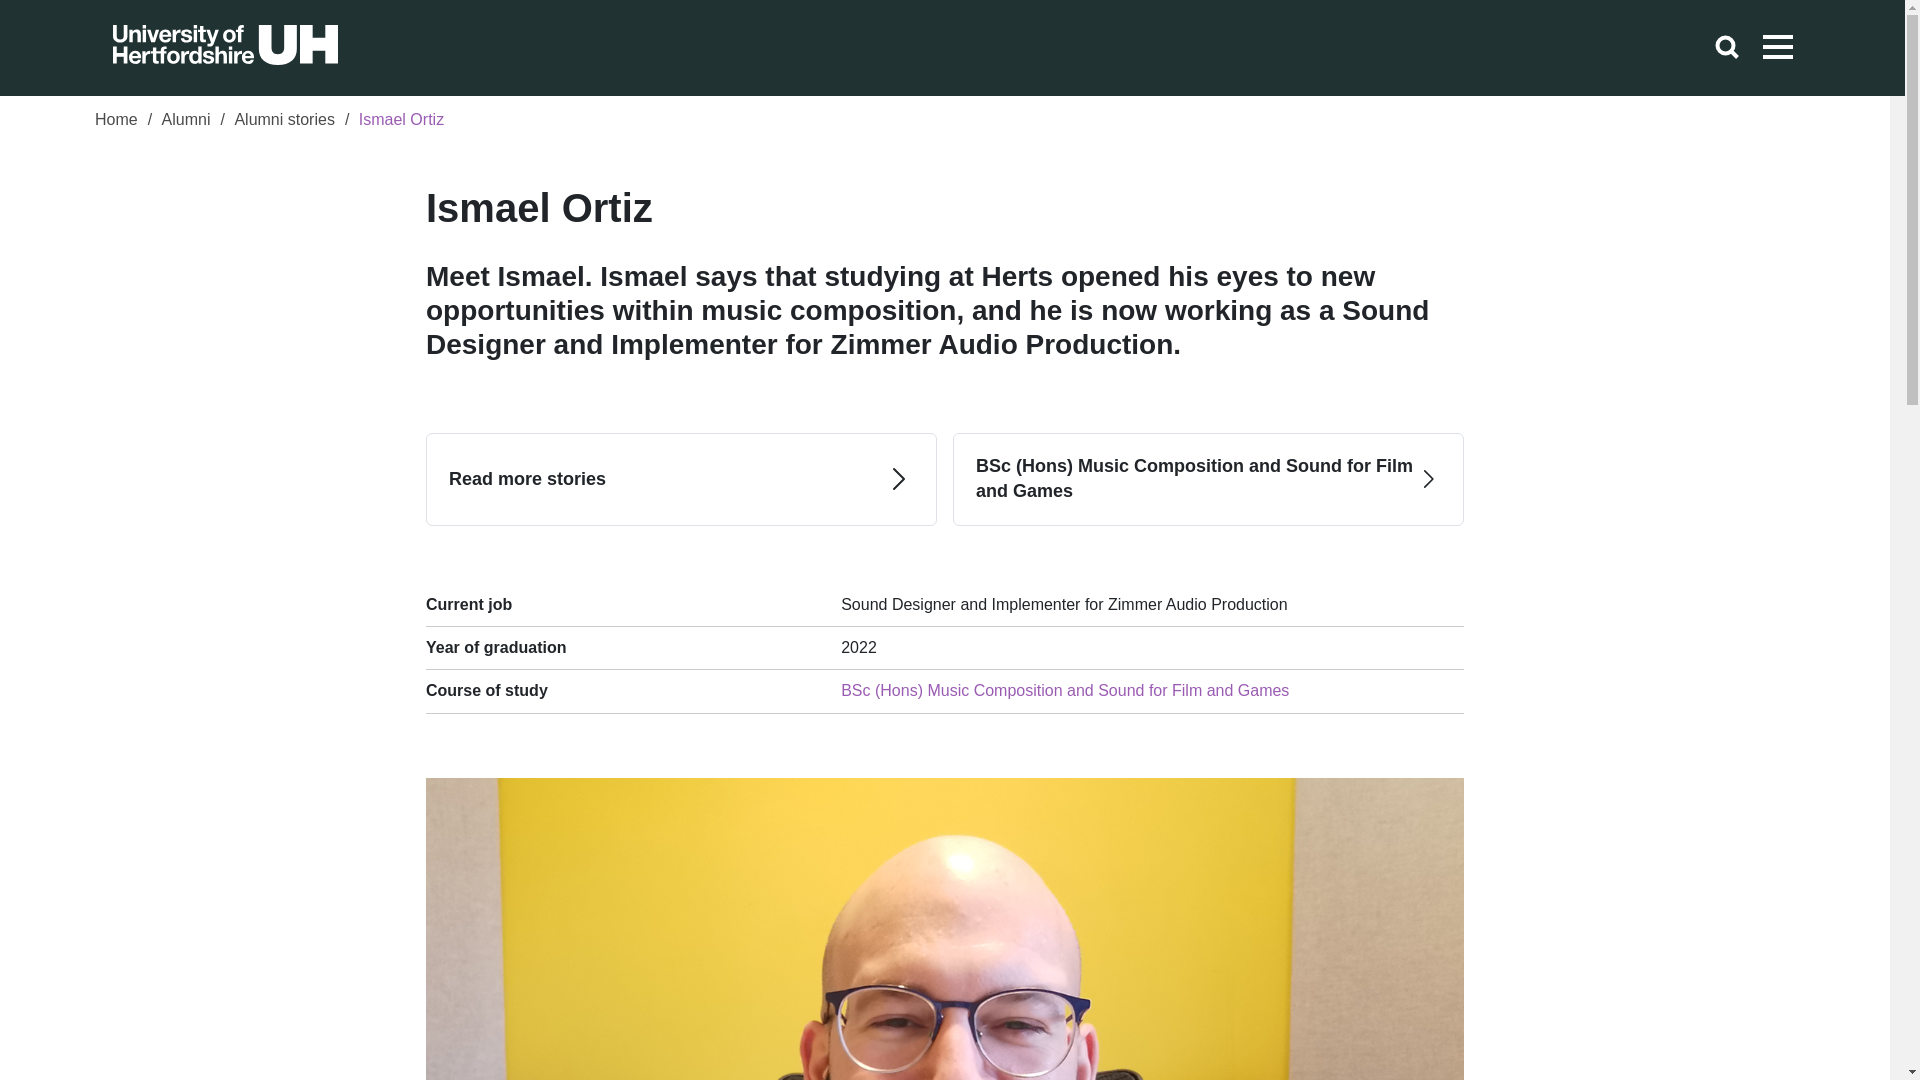 Image resolution: width=1920 pixels, height=1080 pixels. What do you see at coordinates (284, 122) in the screenshot?
I see `Alumni stories` at bounding box center [284, 122].